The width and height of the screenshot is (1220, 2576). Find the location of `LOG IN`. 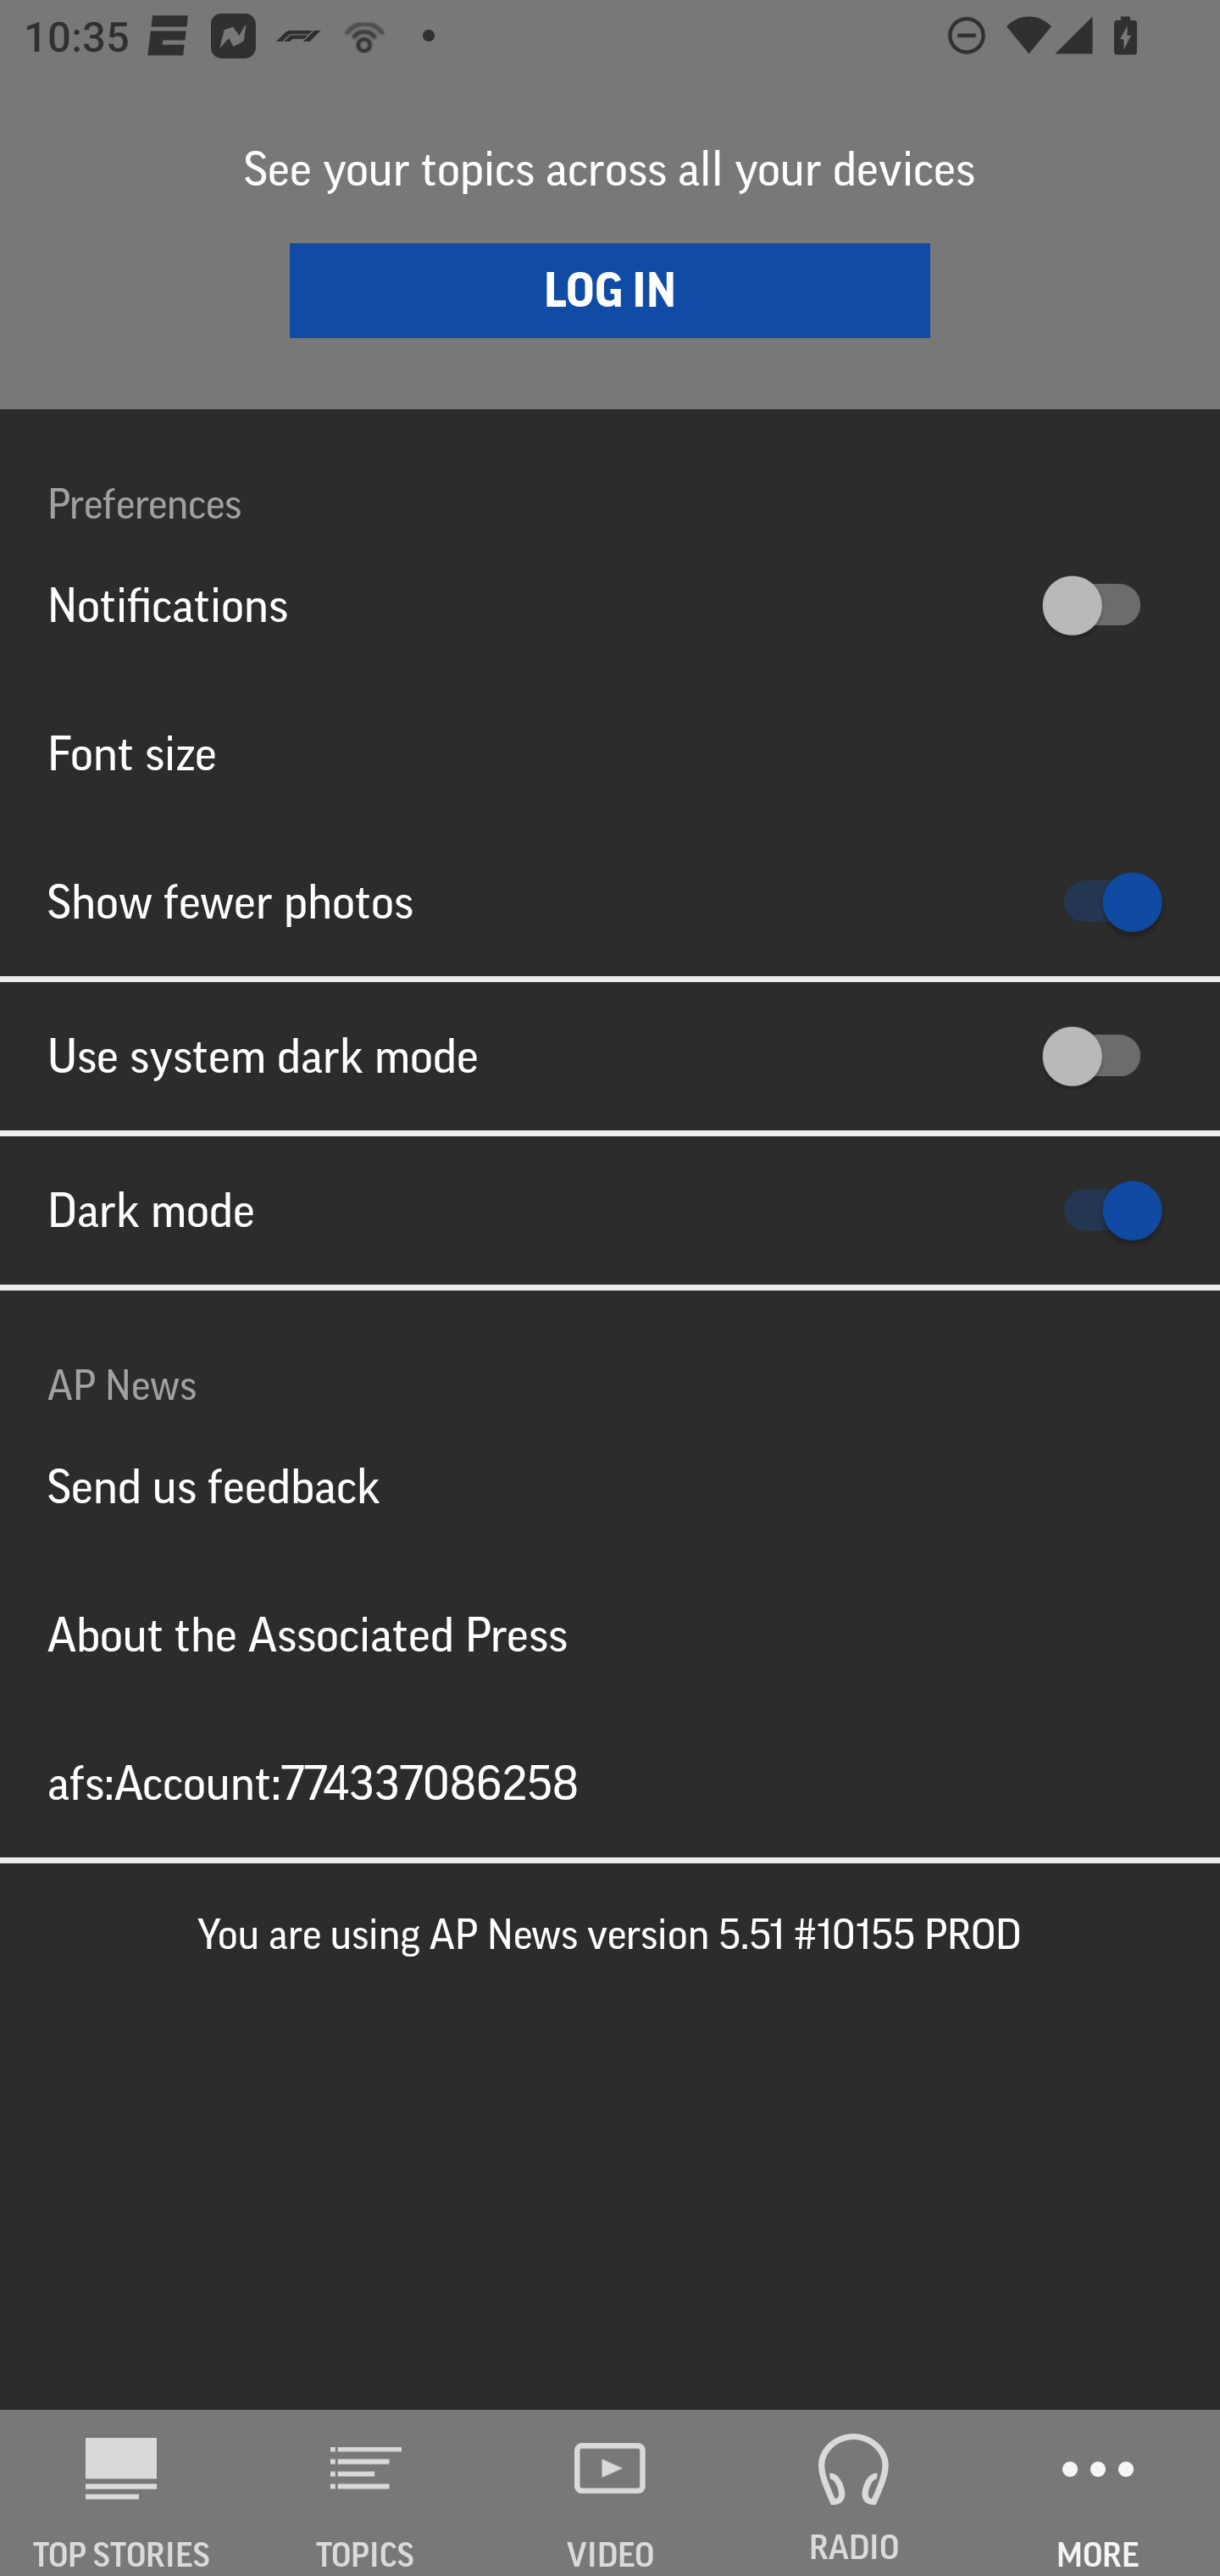

LOG IN is located at coordinates (610, 290).